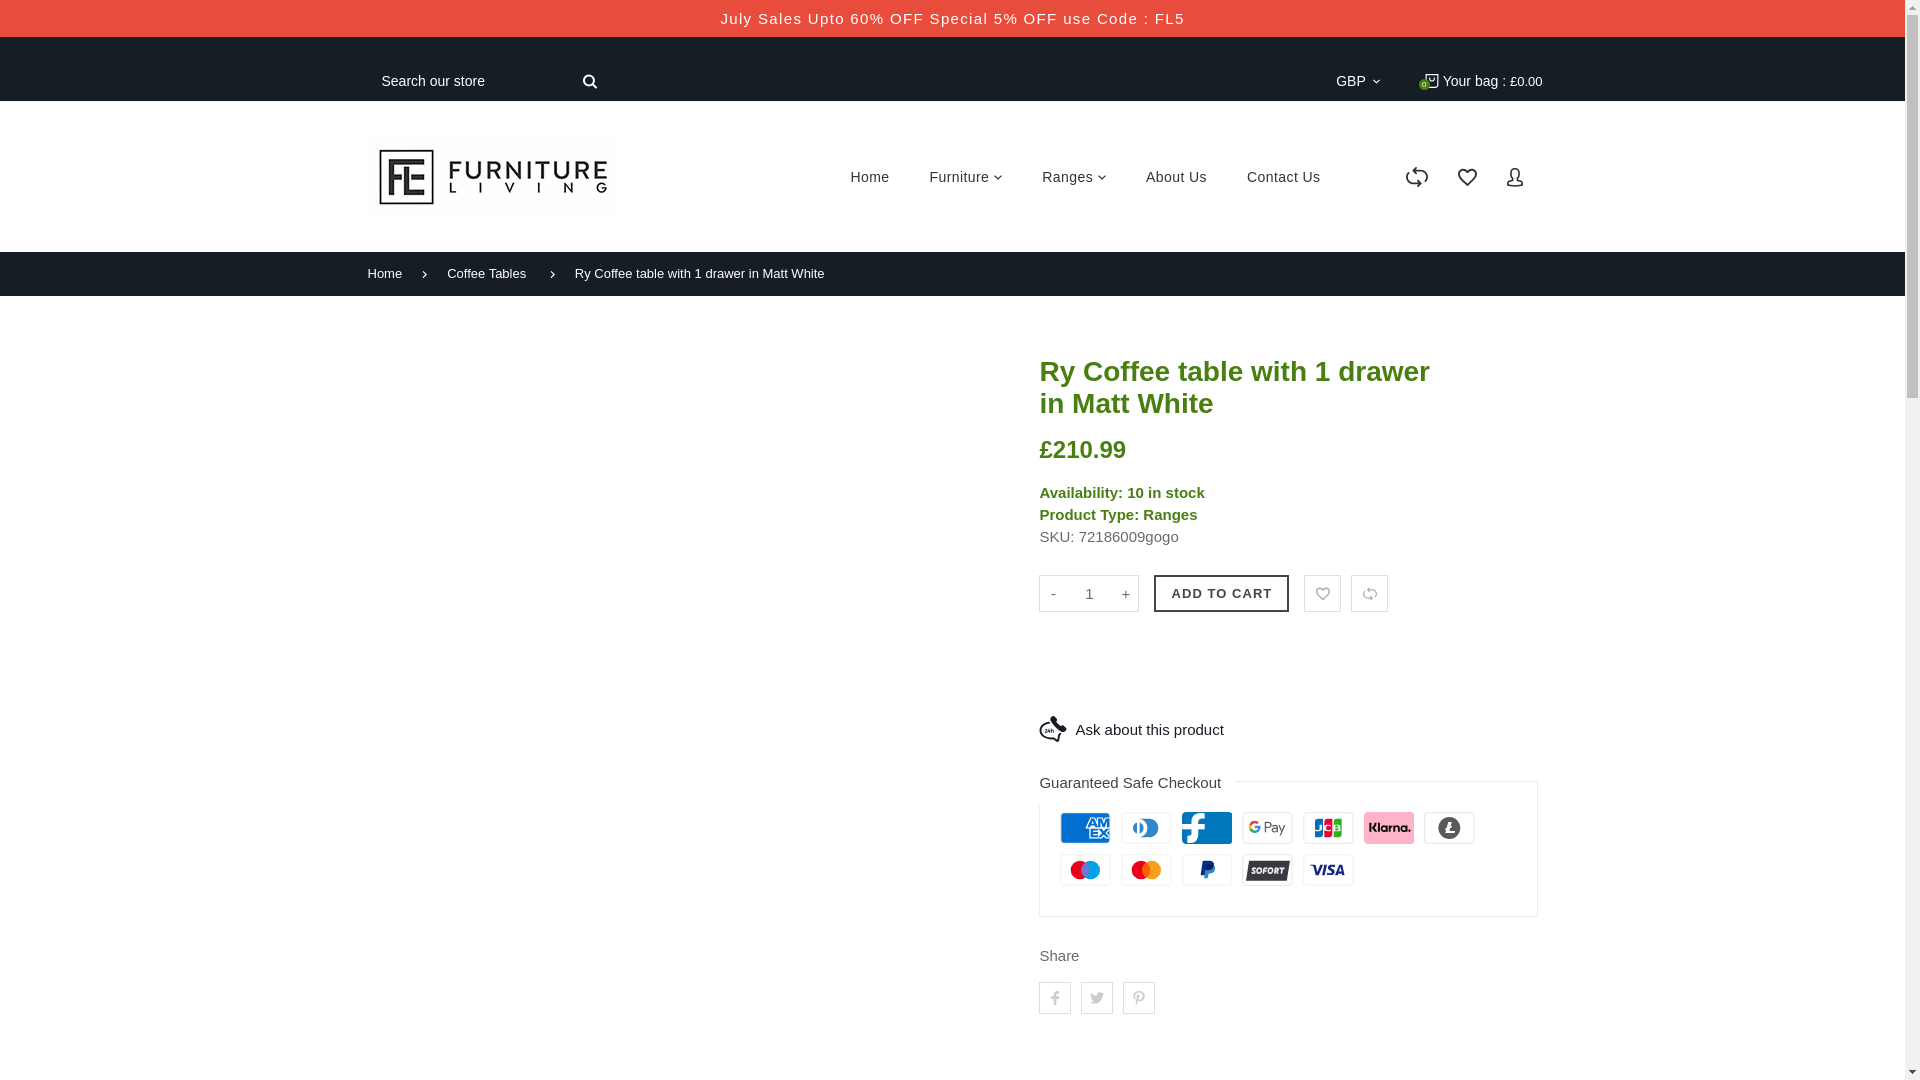 The image size is (1920, 1080). Describe the element at coordinates (1322, 593) in the screenshot. I see `Add to Wishlist` at that location.